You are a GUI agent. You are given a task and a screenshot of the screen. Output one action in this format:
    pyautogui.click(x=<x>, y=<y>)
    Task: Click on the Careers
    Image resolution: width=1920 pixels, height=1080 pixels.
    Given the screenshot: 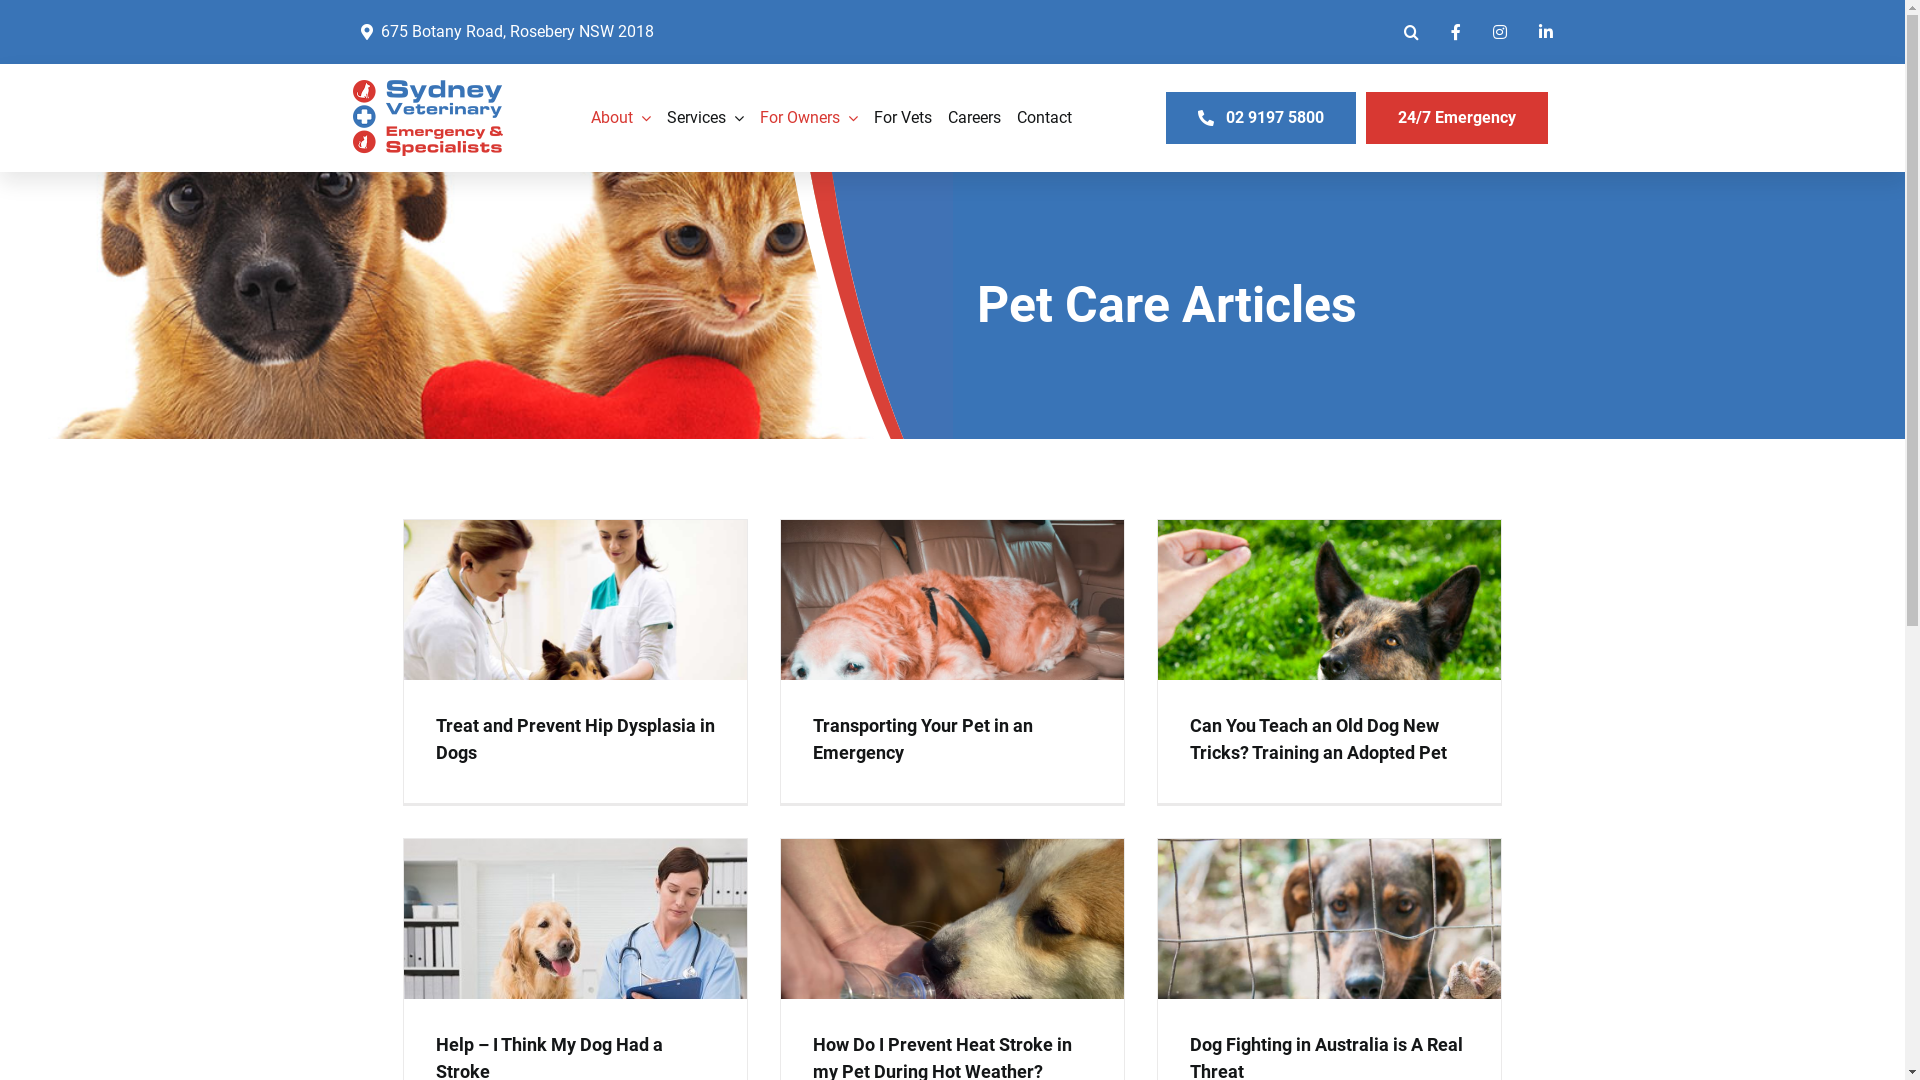 What is the action you would take?
    pyautogui.click(x=974, y=118)
    